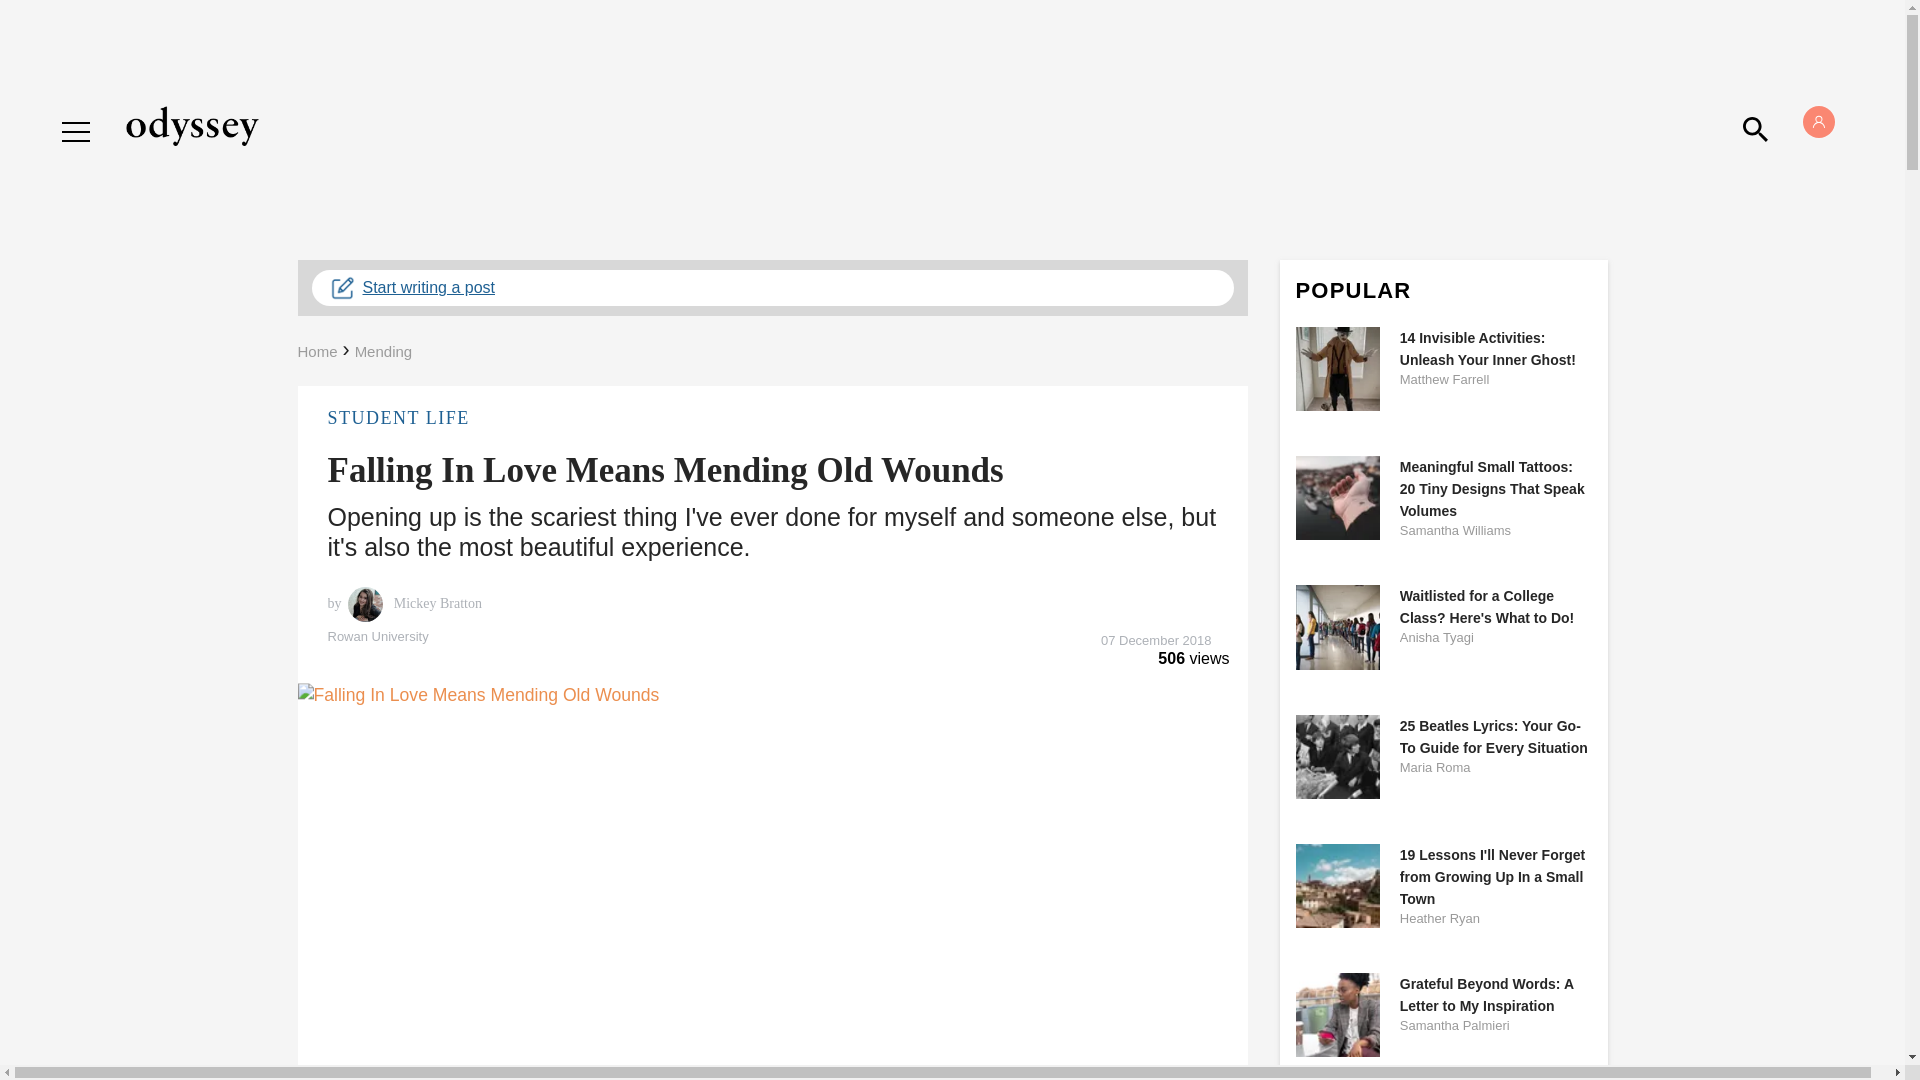  Describe the element at coordinates (435, 604) in the screenshot. I see `Mickey Bratton` at that location.